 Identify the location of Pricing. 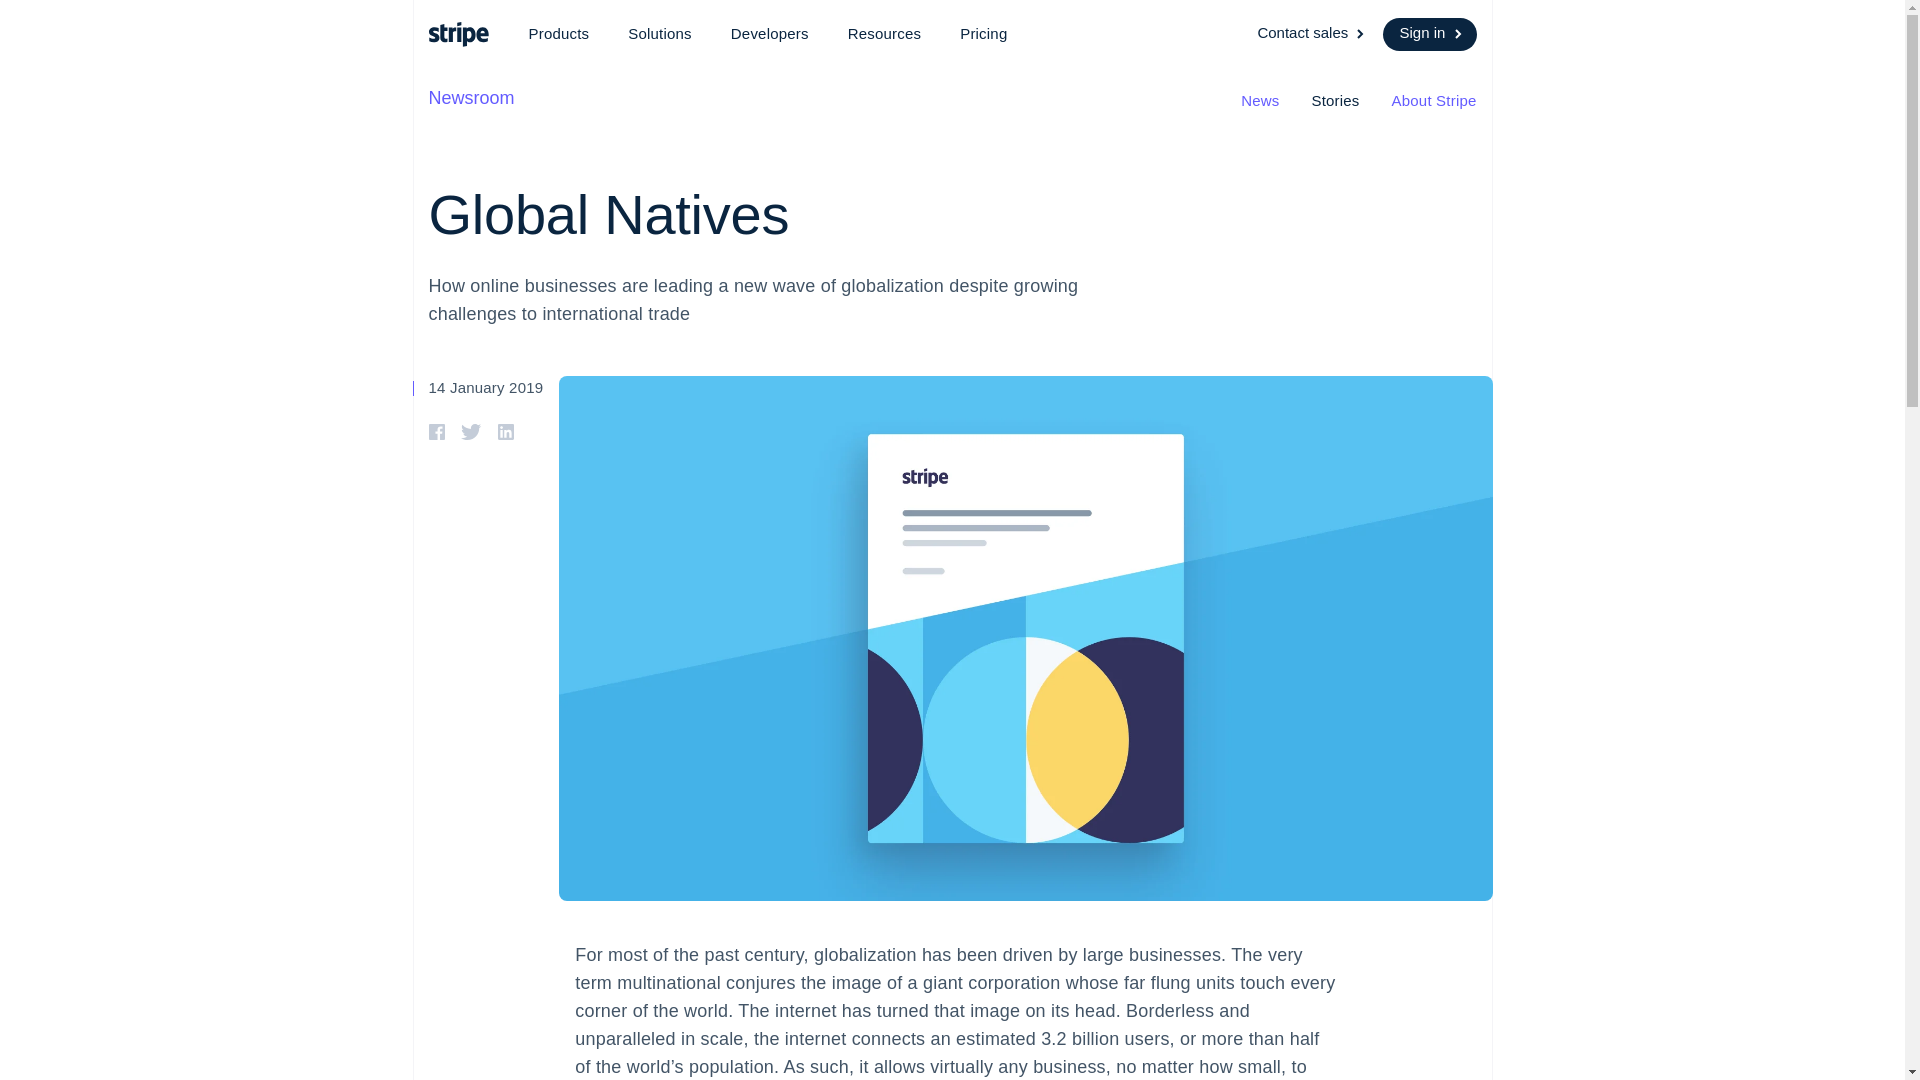
(984, 34).